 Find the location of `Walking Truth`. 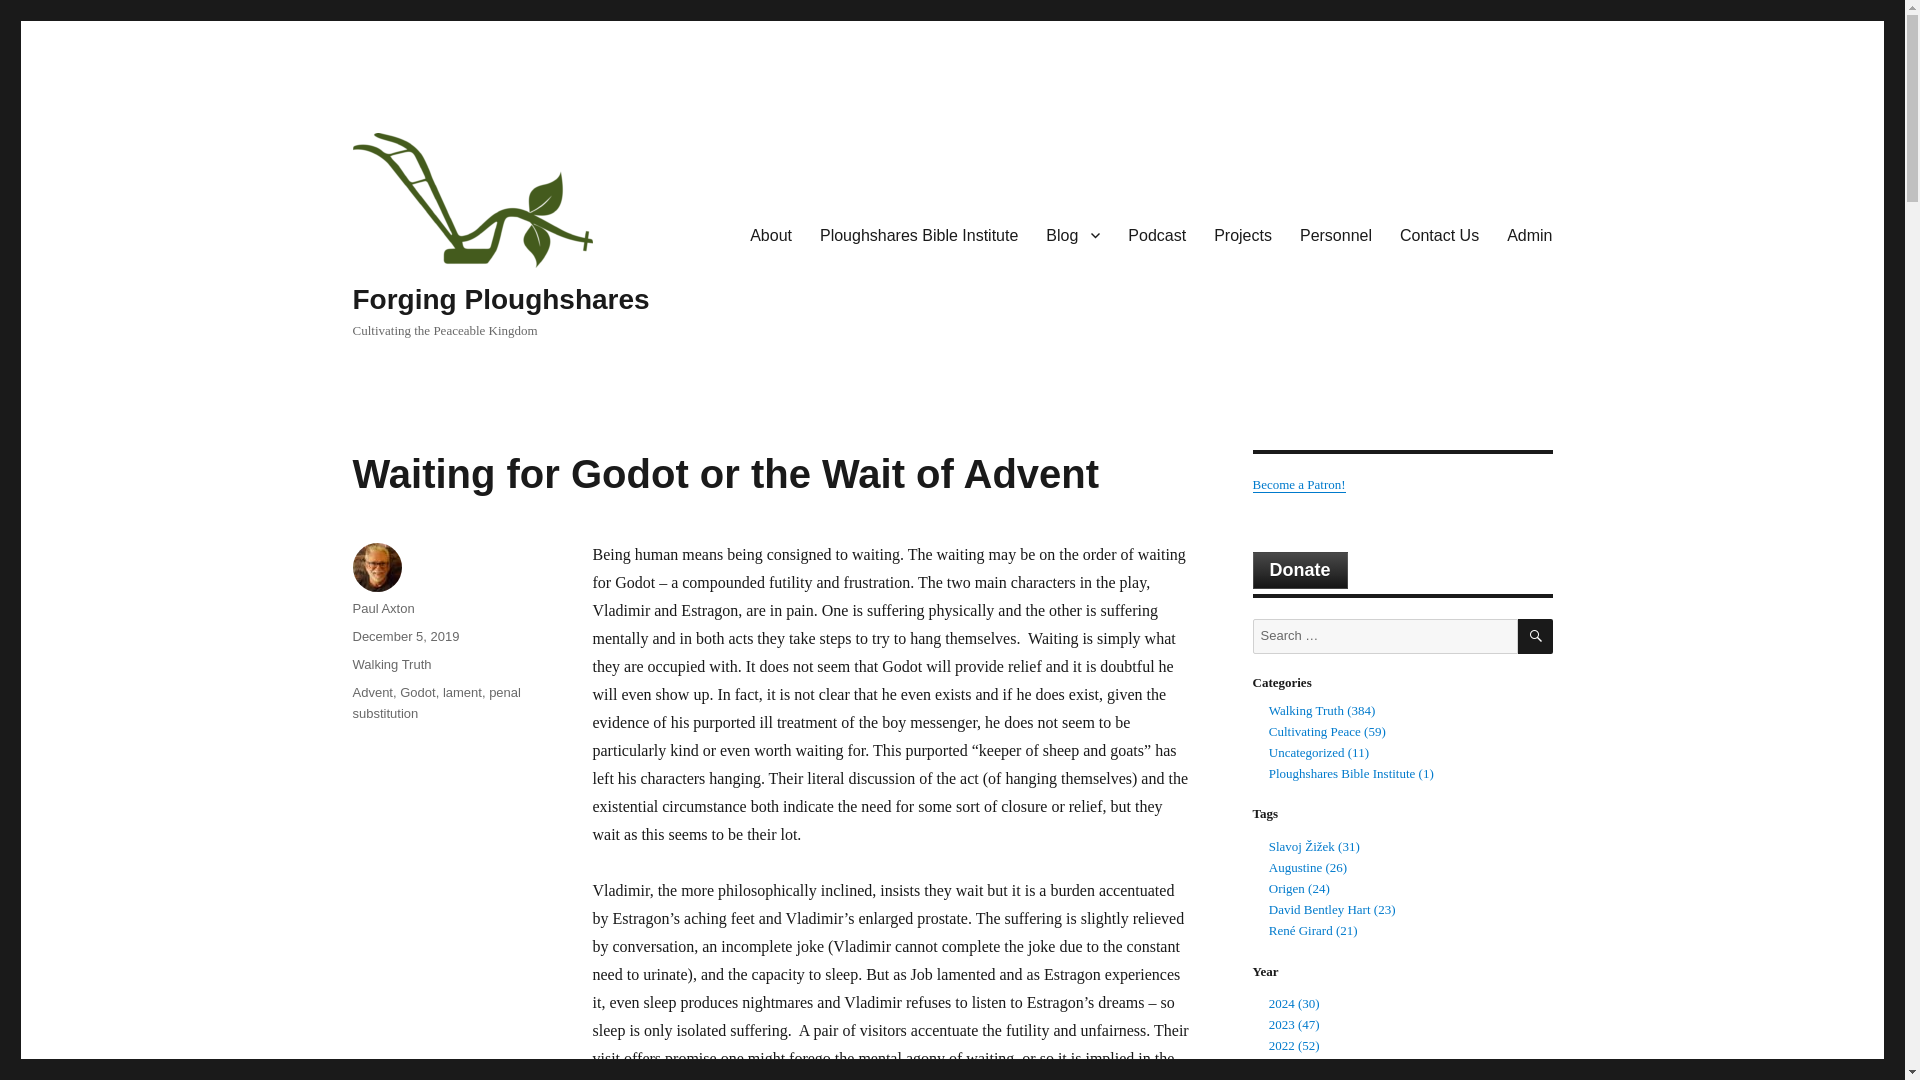

Walking Truth is located at coordinates (390, 664).